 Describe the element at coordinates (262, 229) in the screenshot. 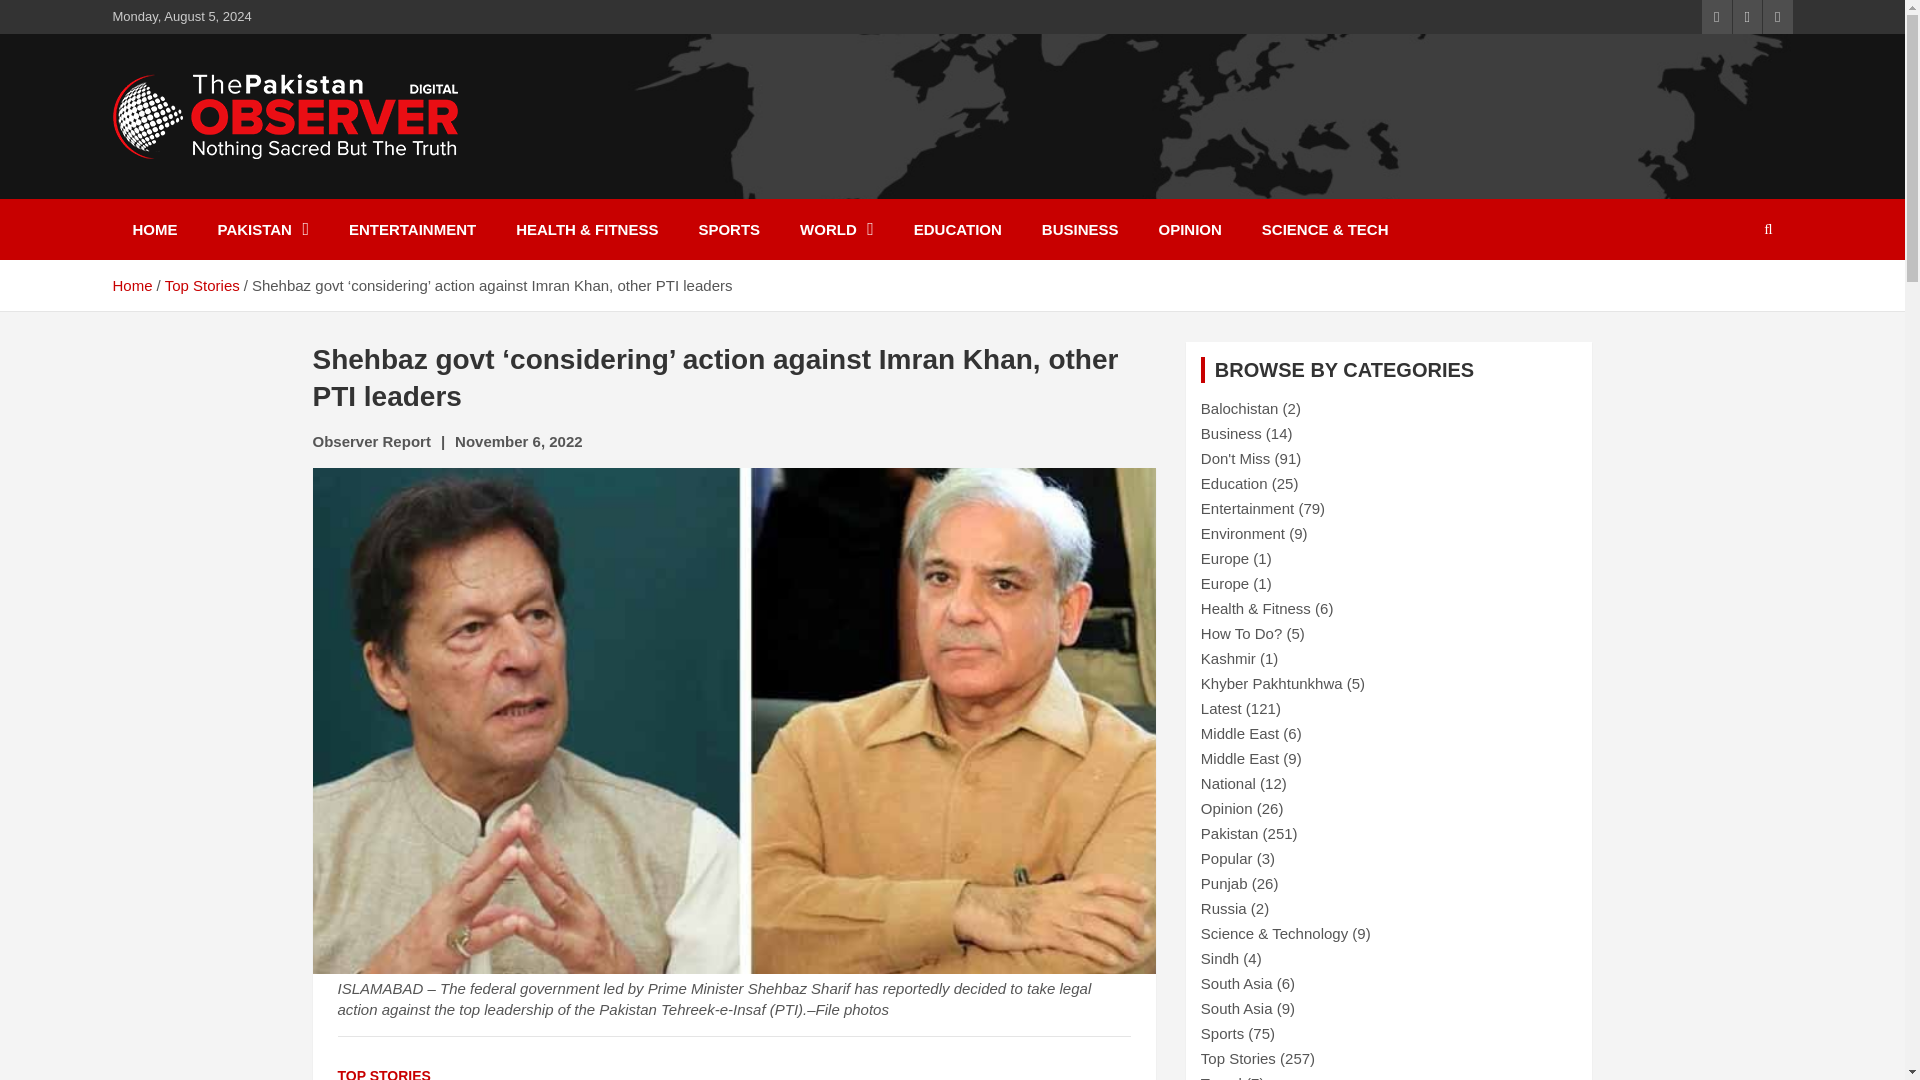

I see `PAKISTAN` at that location.